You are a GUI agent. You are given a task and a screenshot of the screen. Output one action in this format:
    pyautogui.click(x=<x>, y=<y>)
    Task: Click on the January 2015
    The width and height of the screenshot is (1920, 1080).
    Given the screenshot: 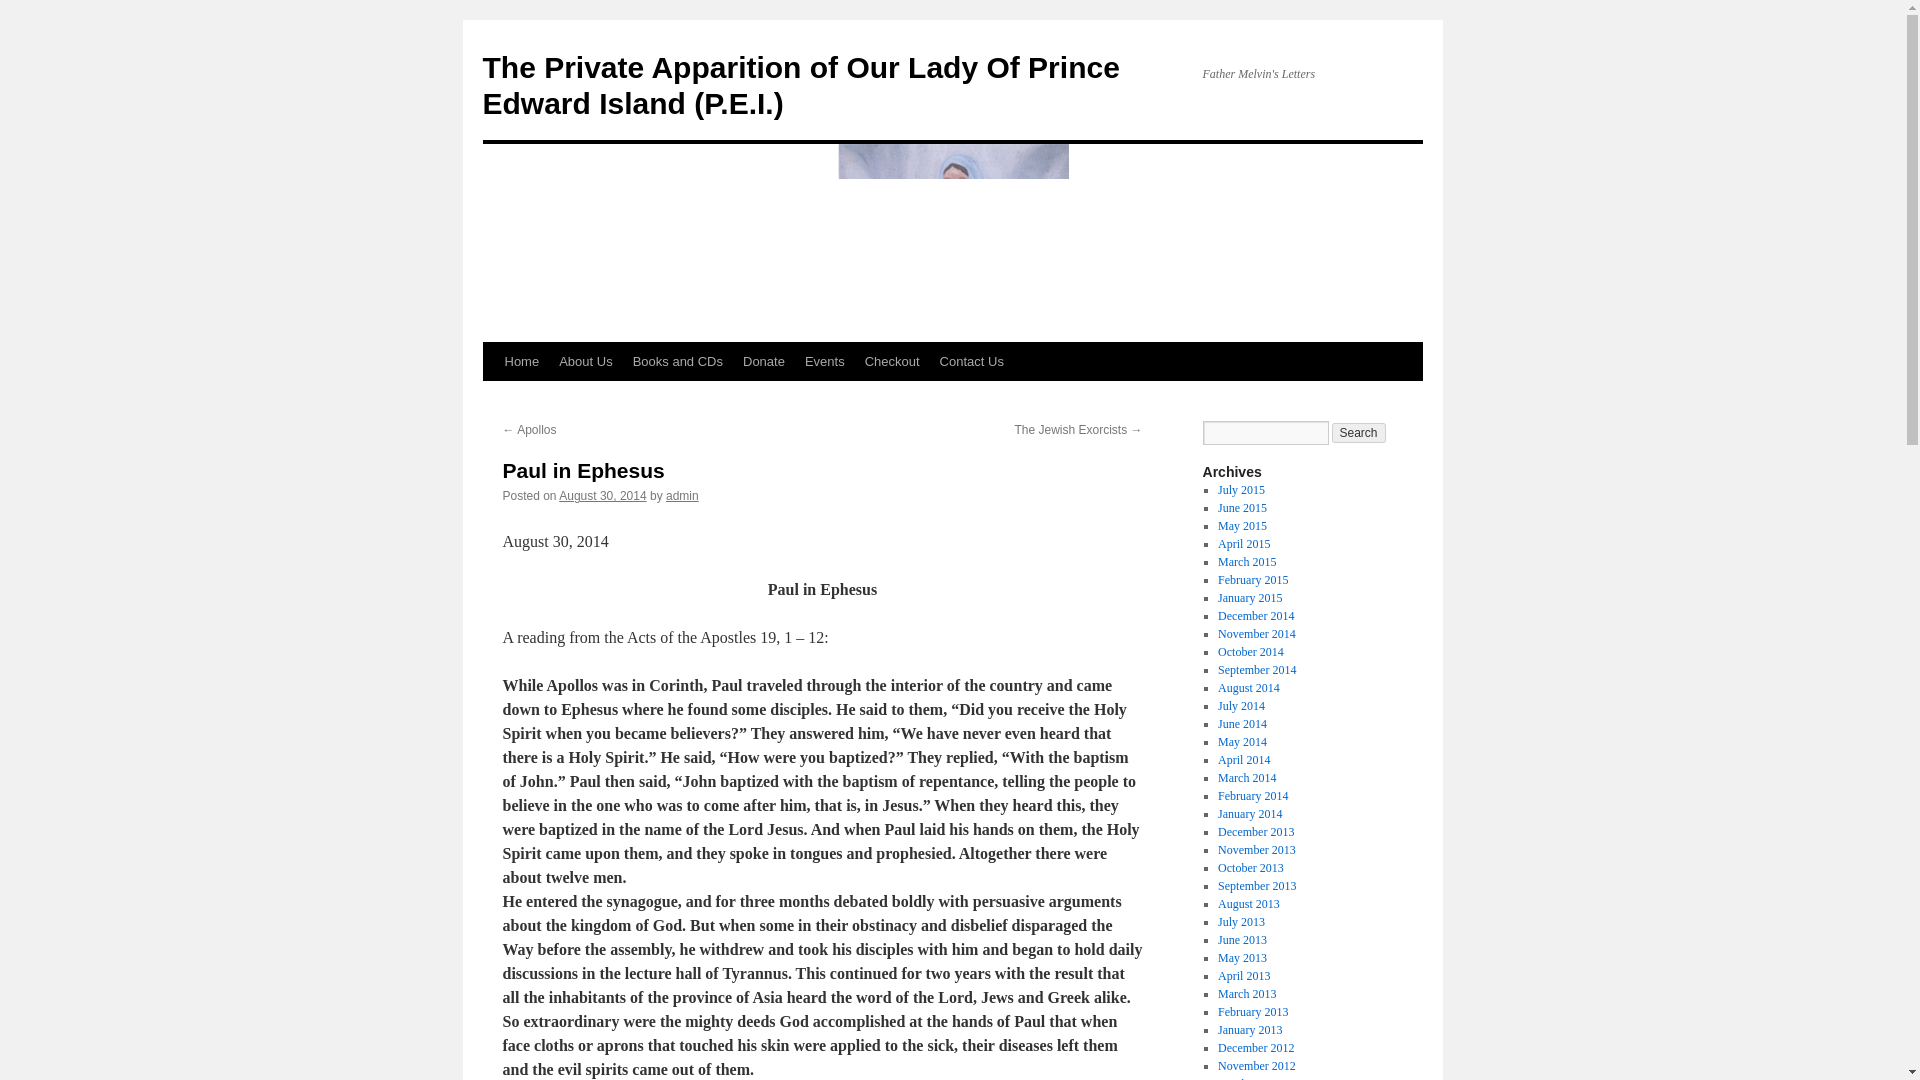 What is the action you would take?
    pyautogui.click(x=1250, y=597)
    